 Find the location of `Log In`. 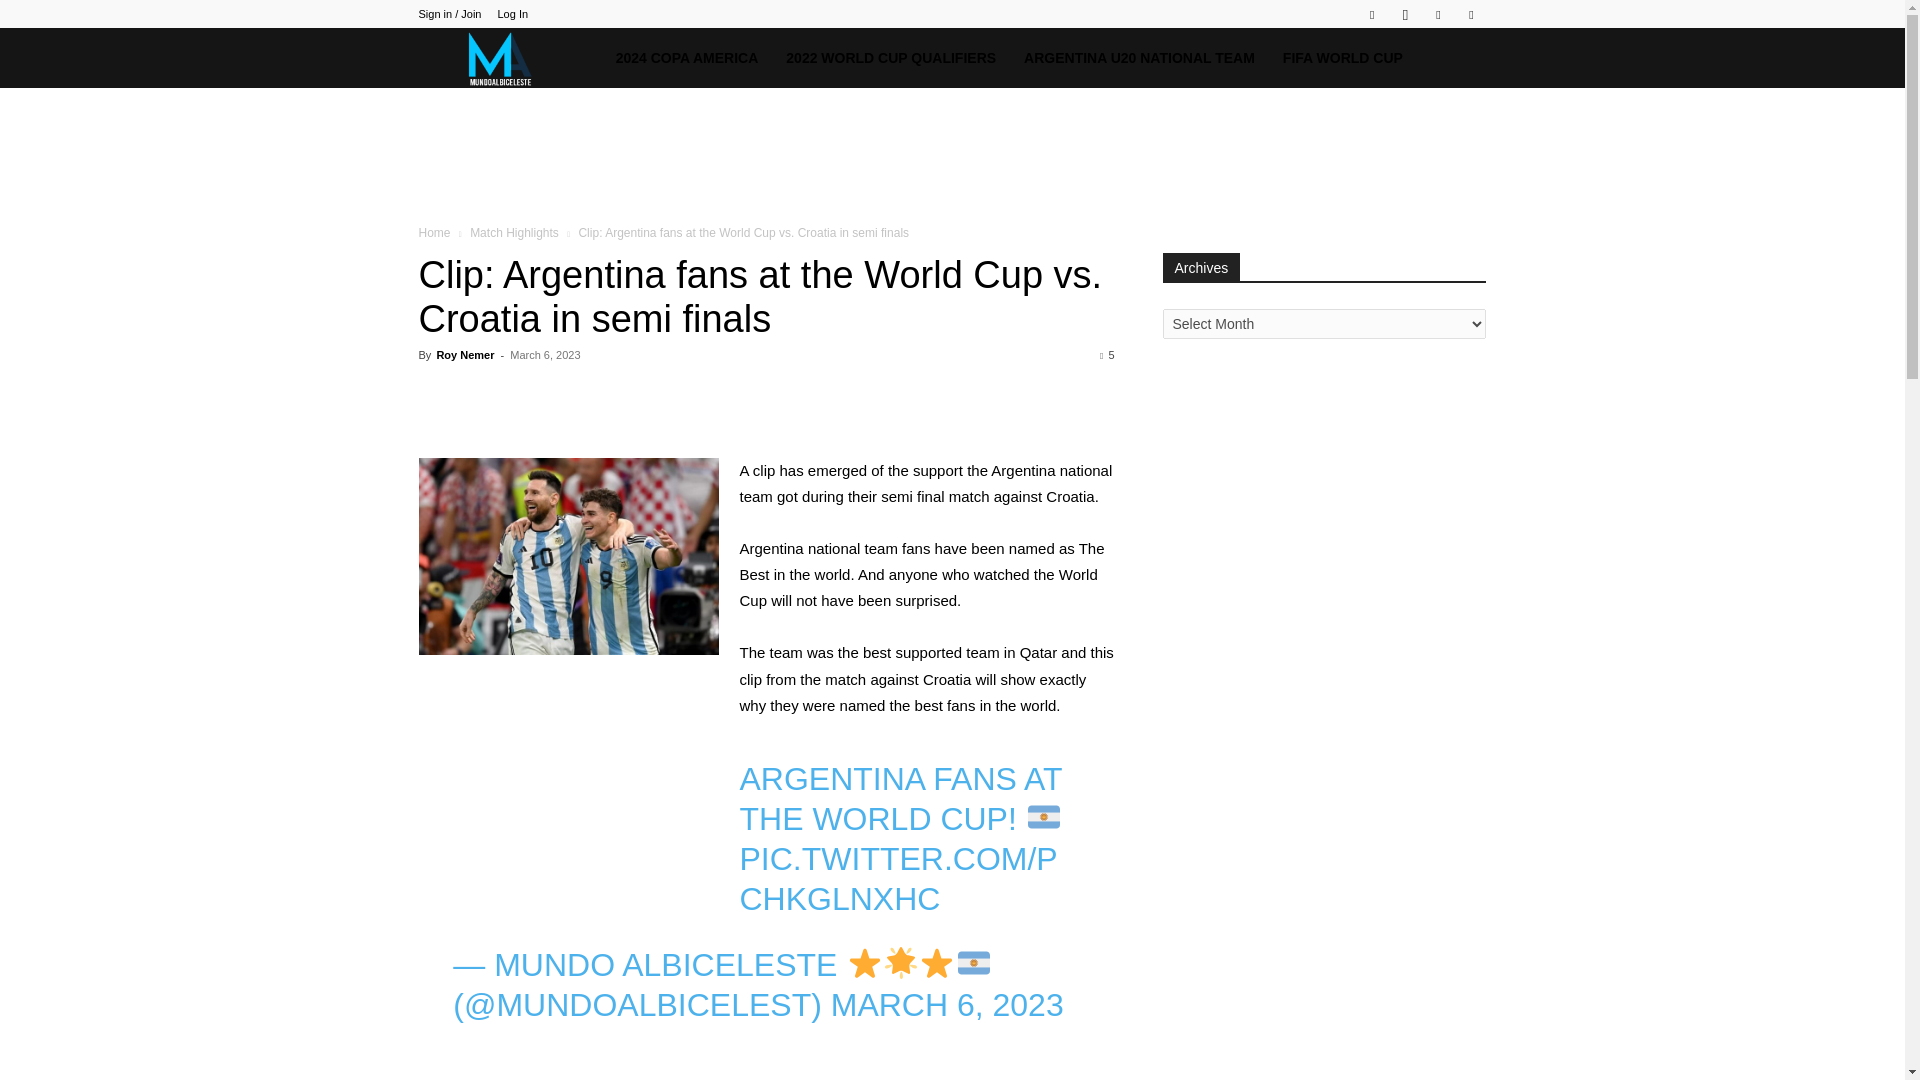

Log In is located at coordinates (512, 14).